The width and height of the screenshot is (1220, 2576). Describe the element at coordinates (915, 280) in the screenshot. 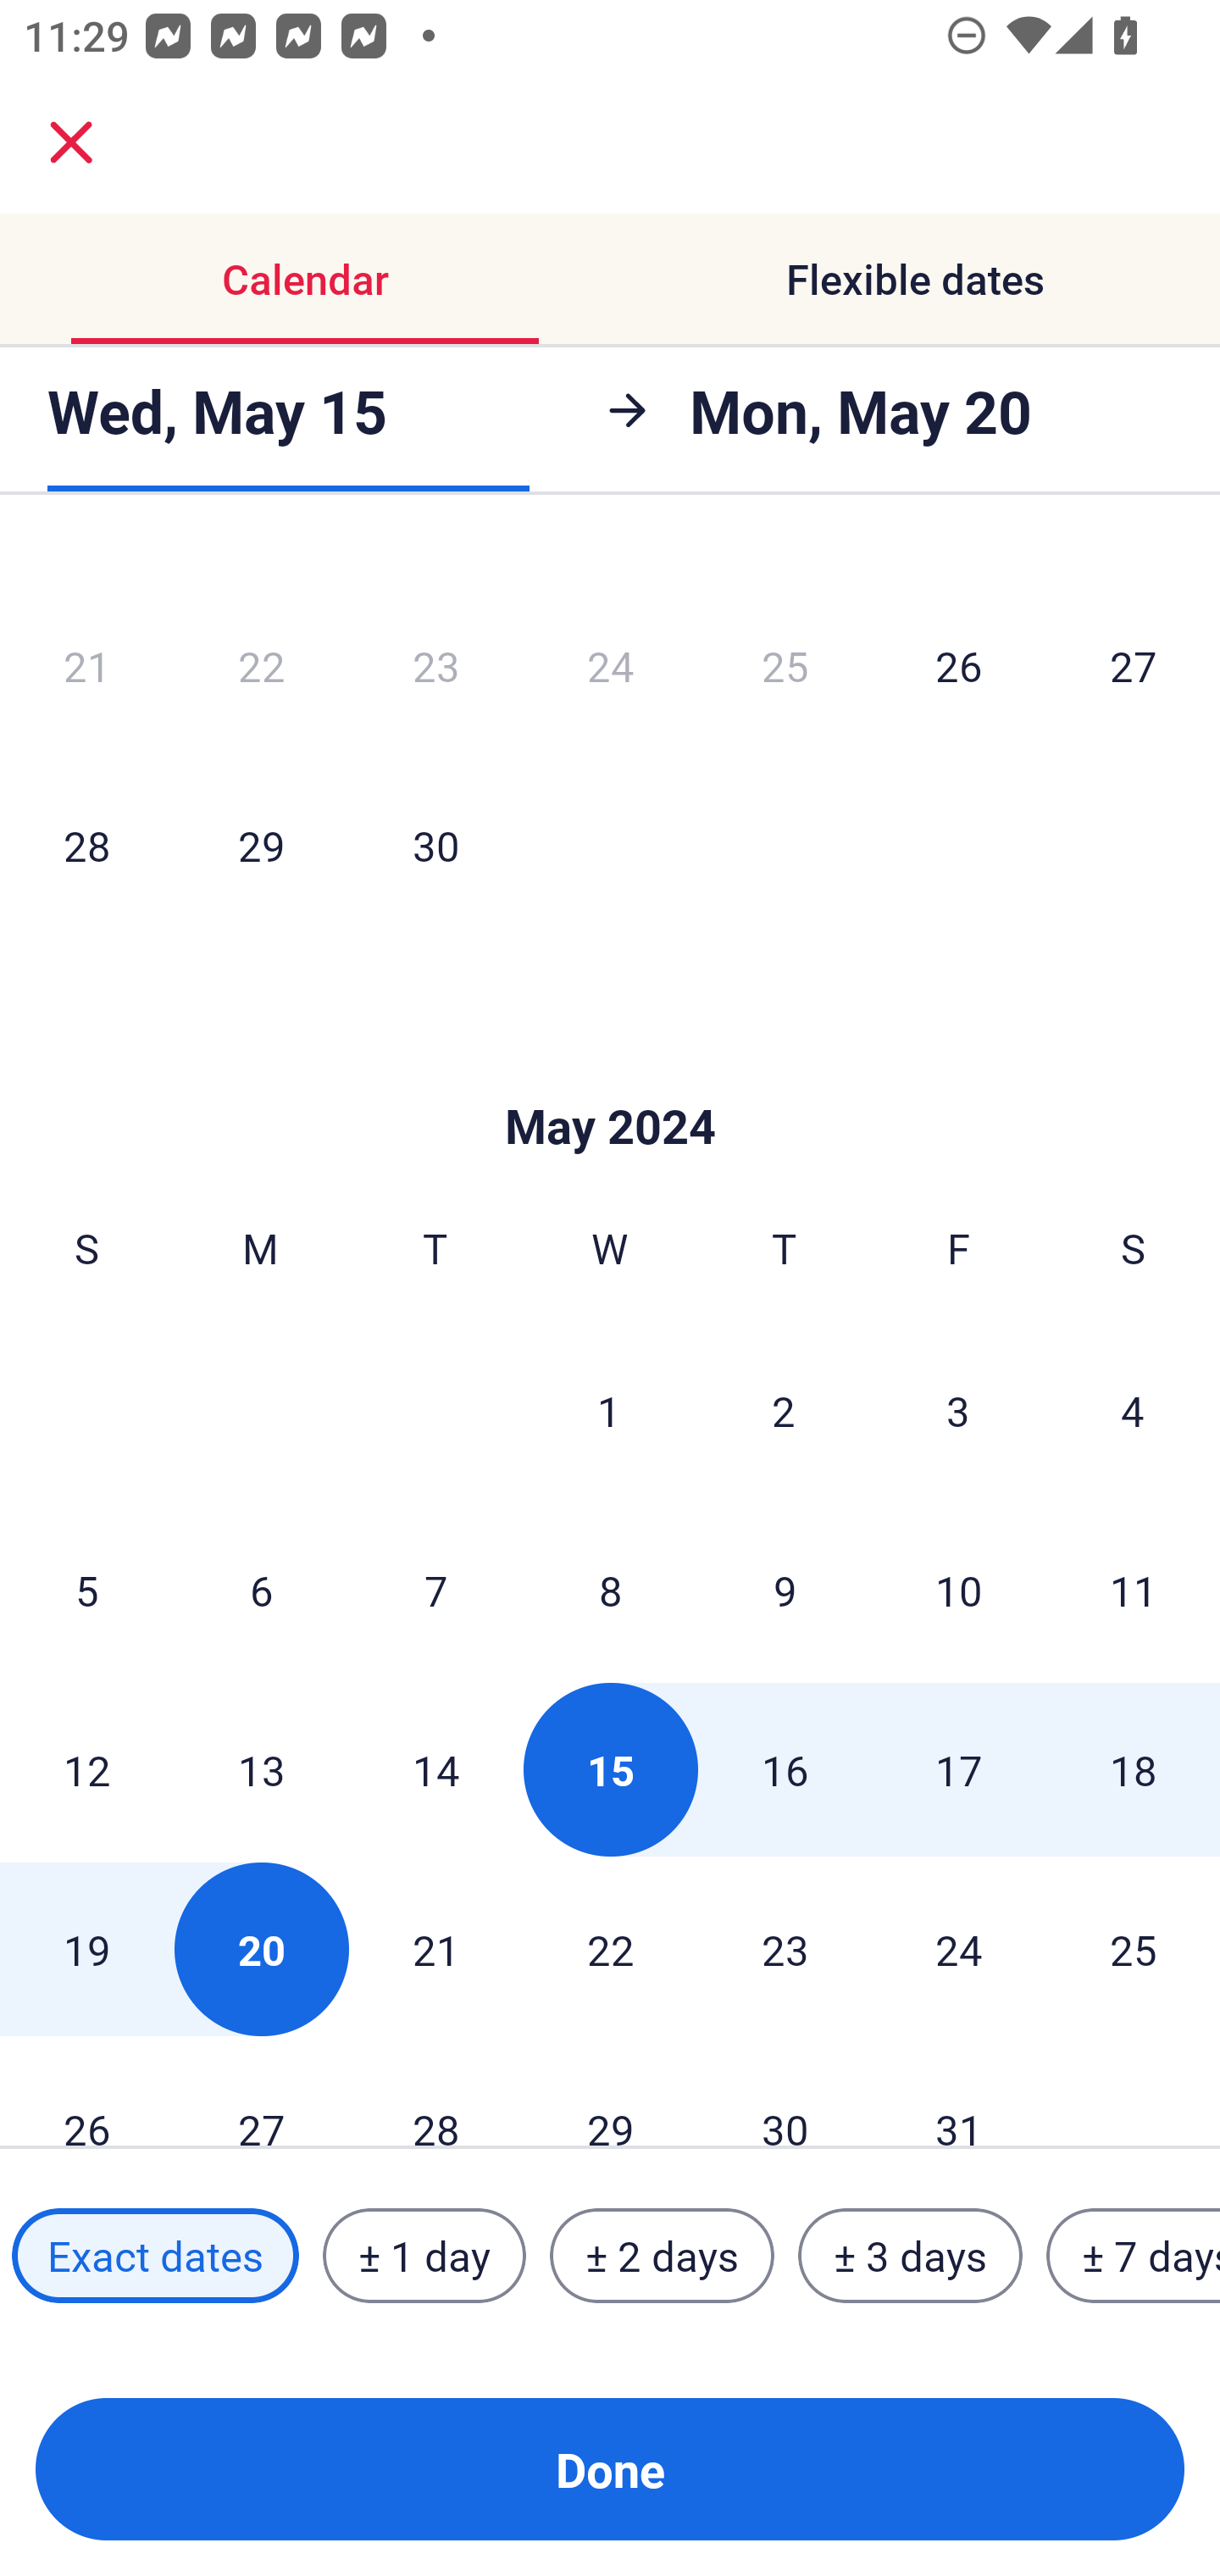

I see `Flexible dates` at that location.